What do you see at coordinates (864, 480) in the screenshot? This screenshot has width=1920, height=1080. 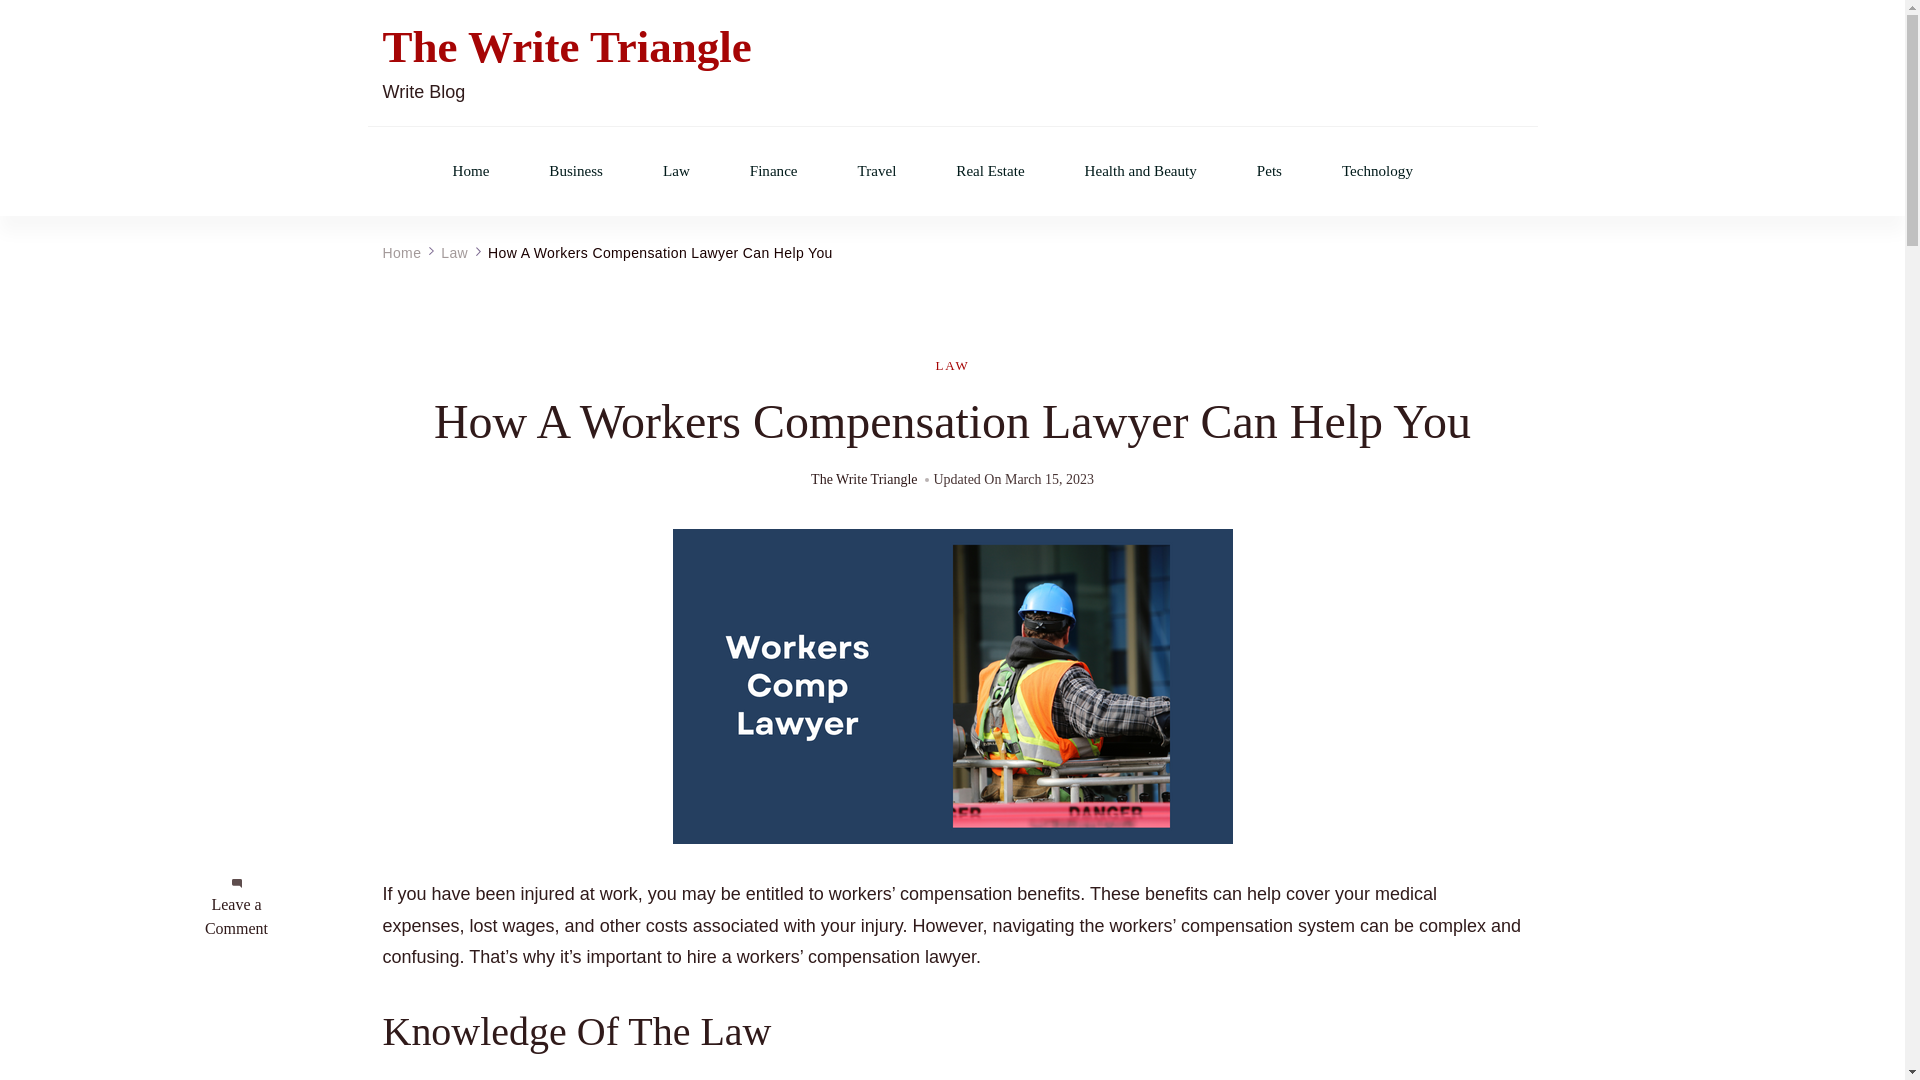 I see `The Write Triangle` at bounding box center [864, 480].